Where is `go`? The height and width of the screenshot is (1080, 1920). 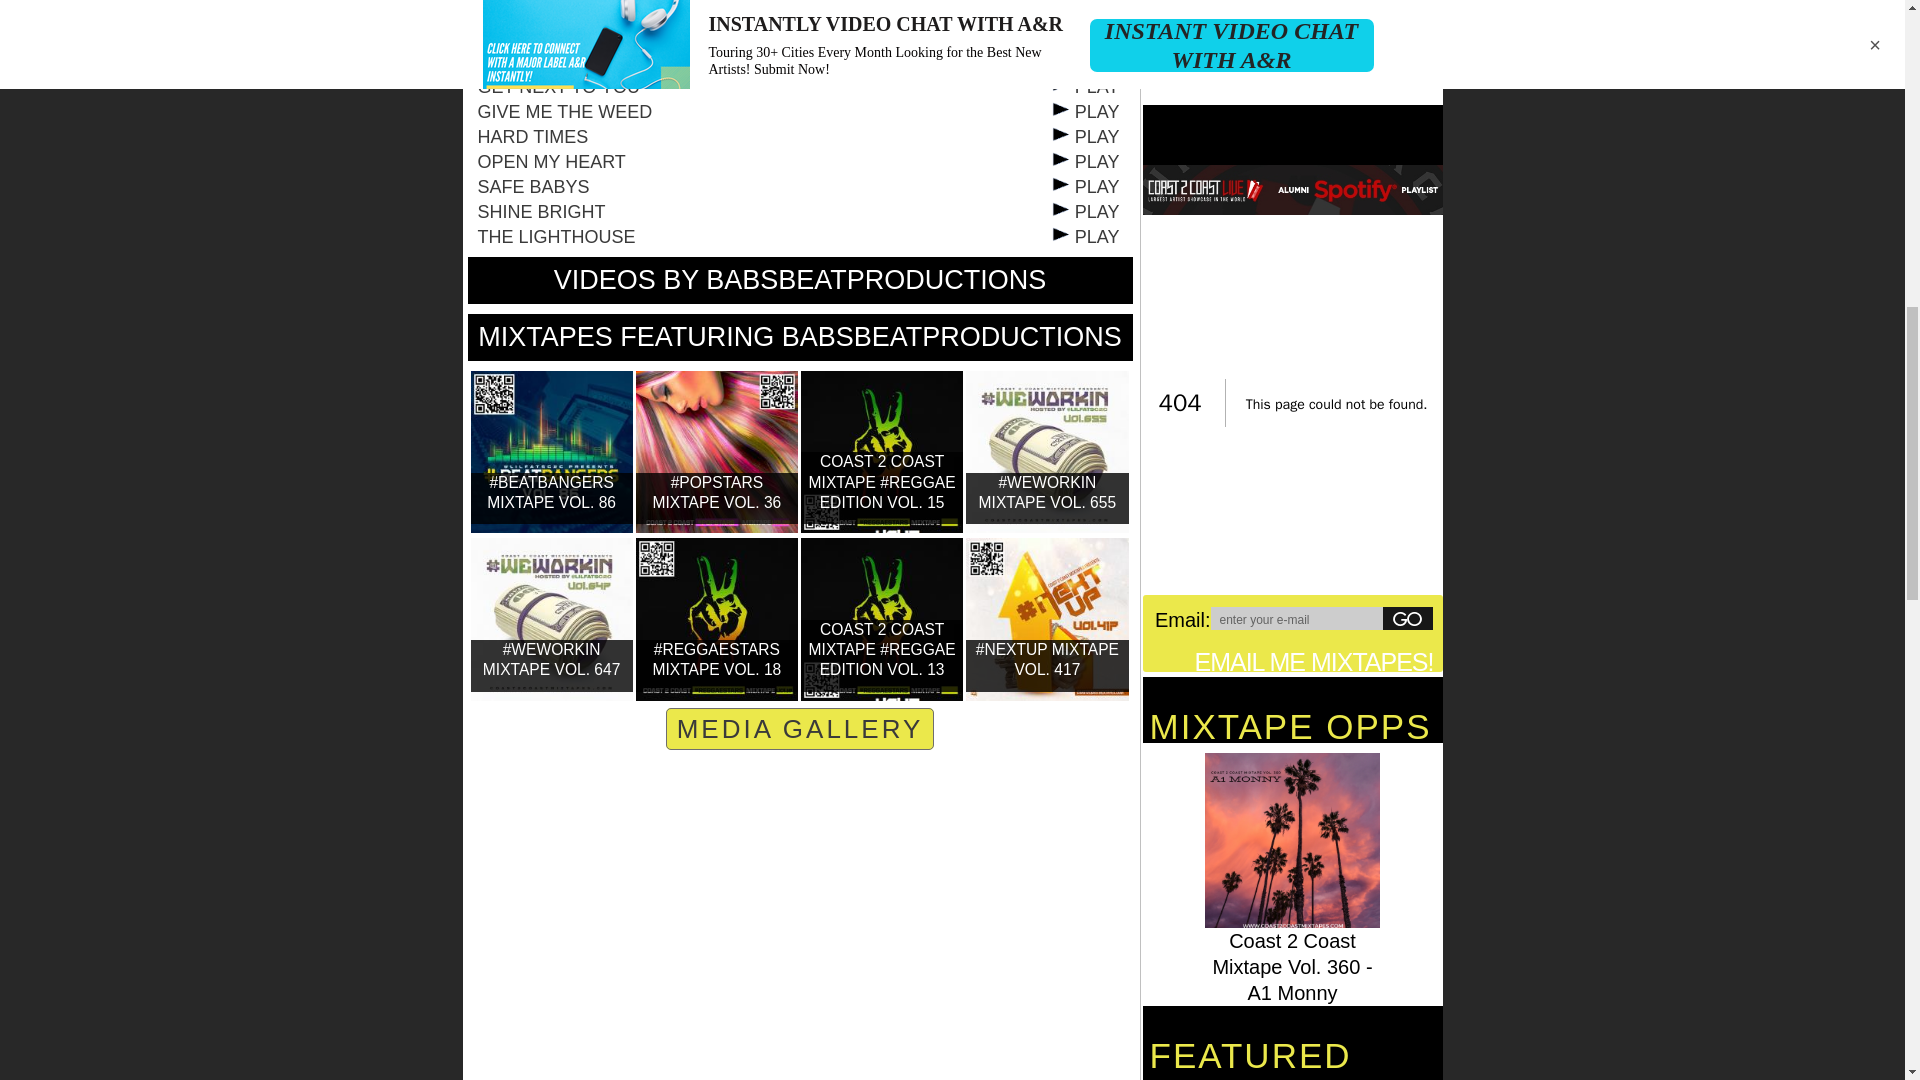 go is located at coordinates (1407, 618).